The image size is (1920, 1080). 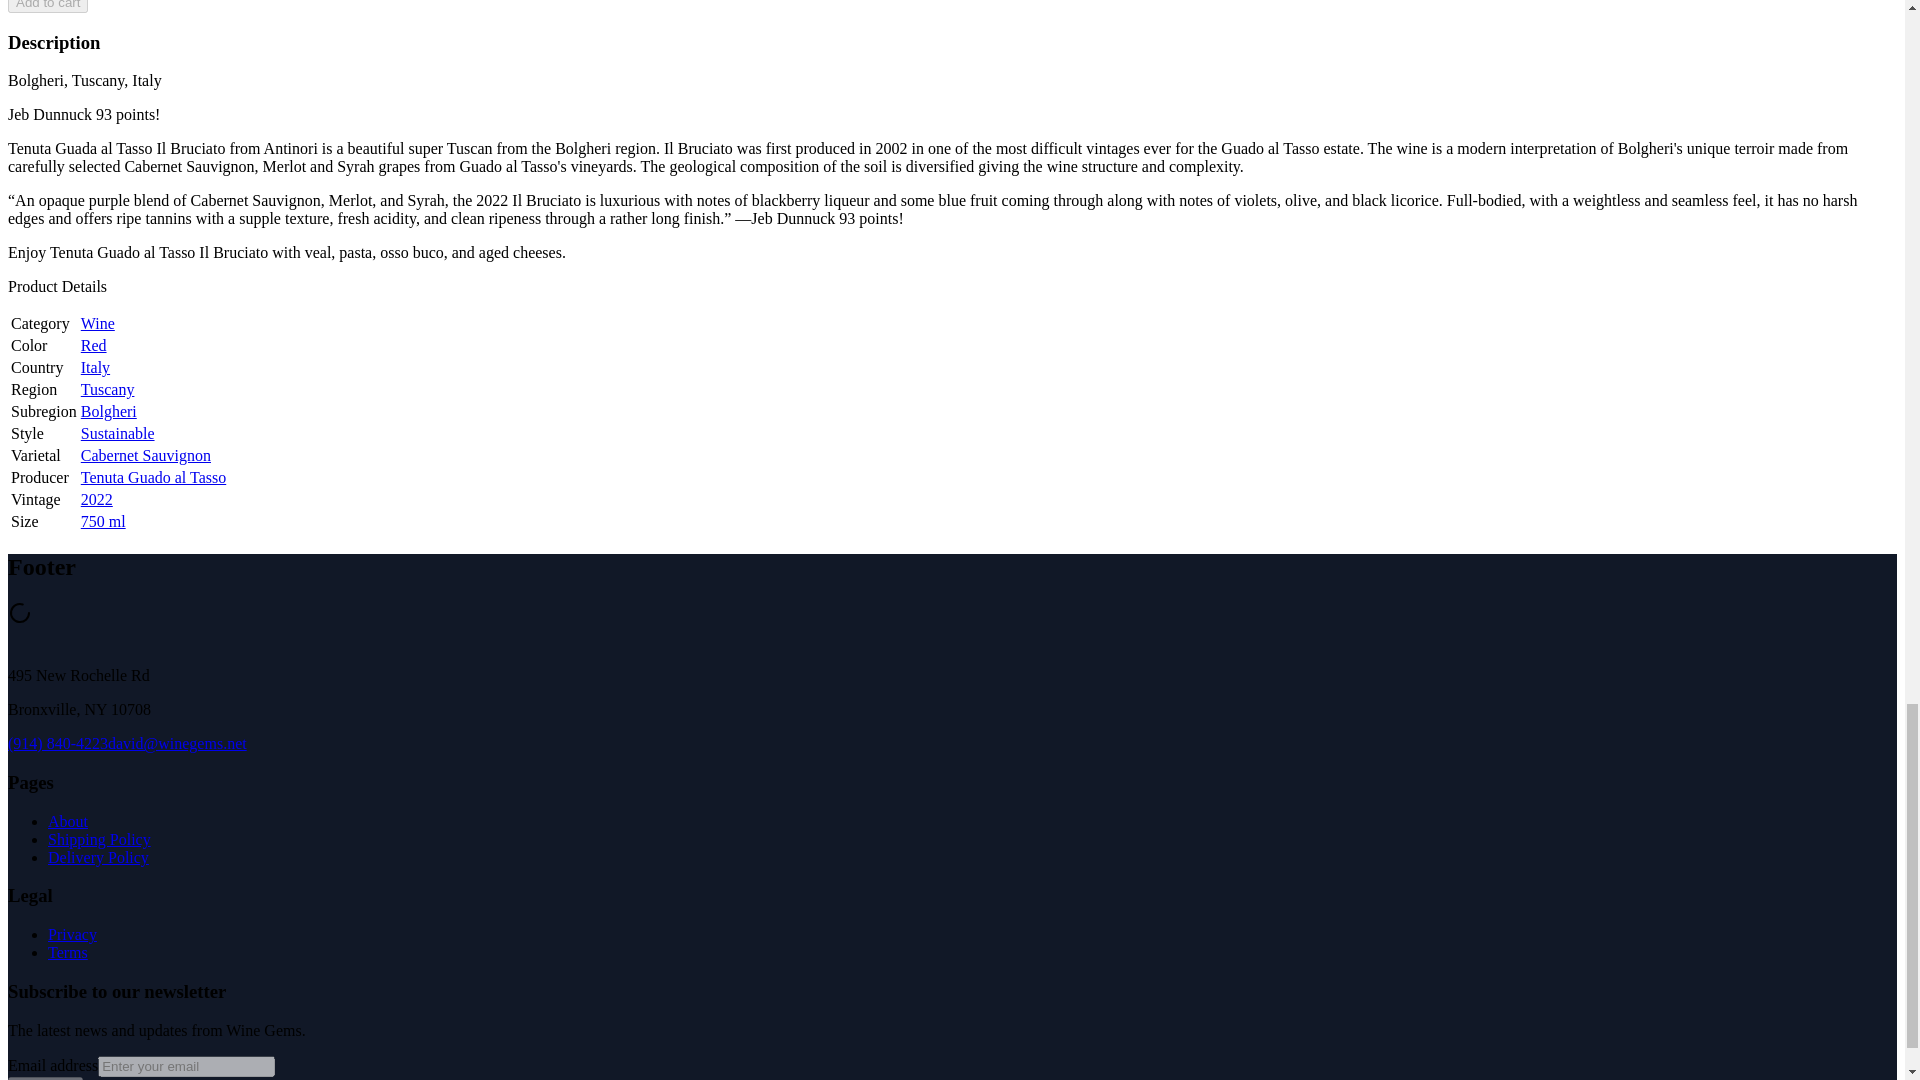 I want to click on 2022, so click(x=96, y=499).